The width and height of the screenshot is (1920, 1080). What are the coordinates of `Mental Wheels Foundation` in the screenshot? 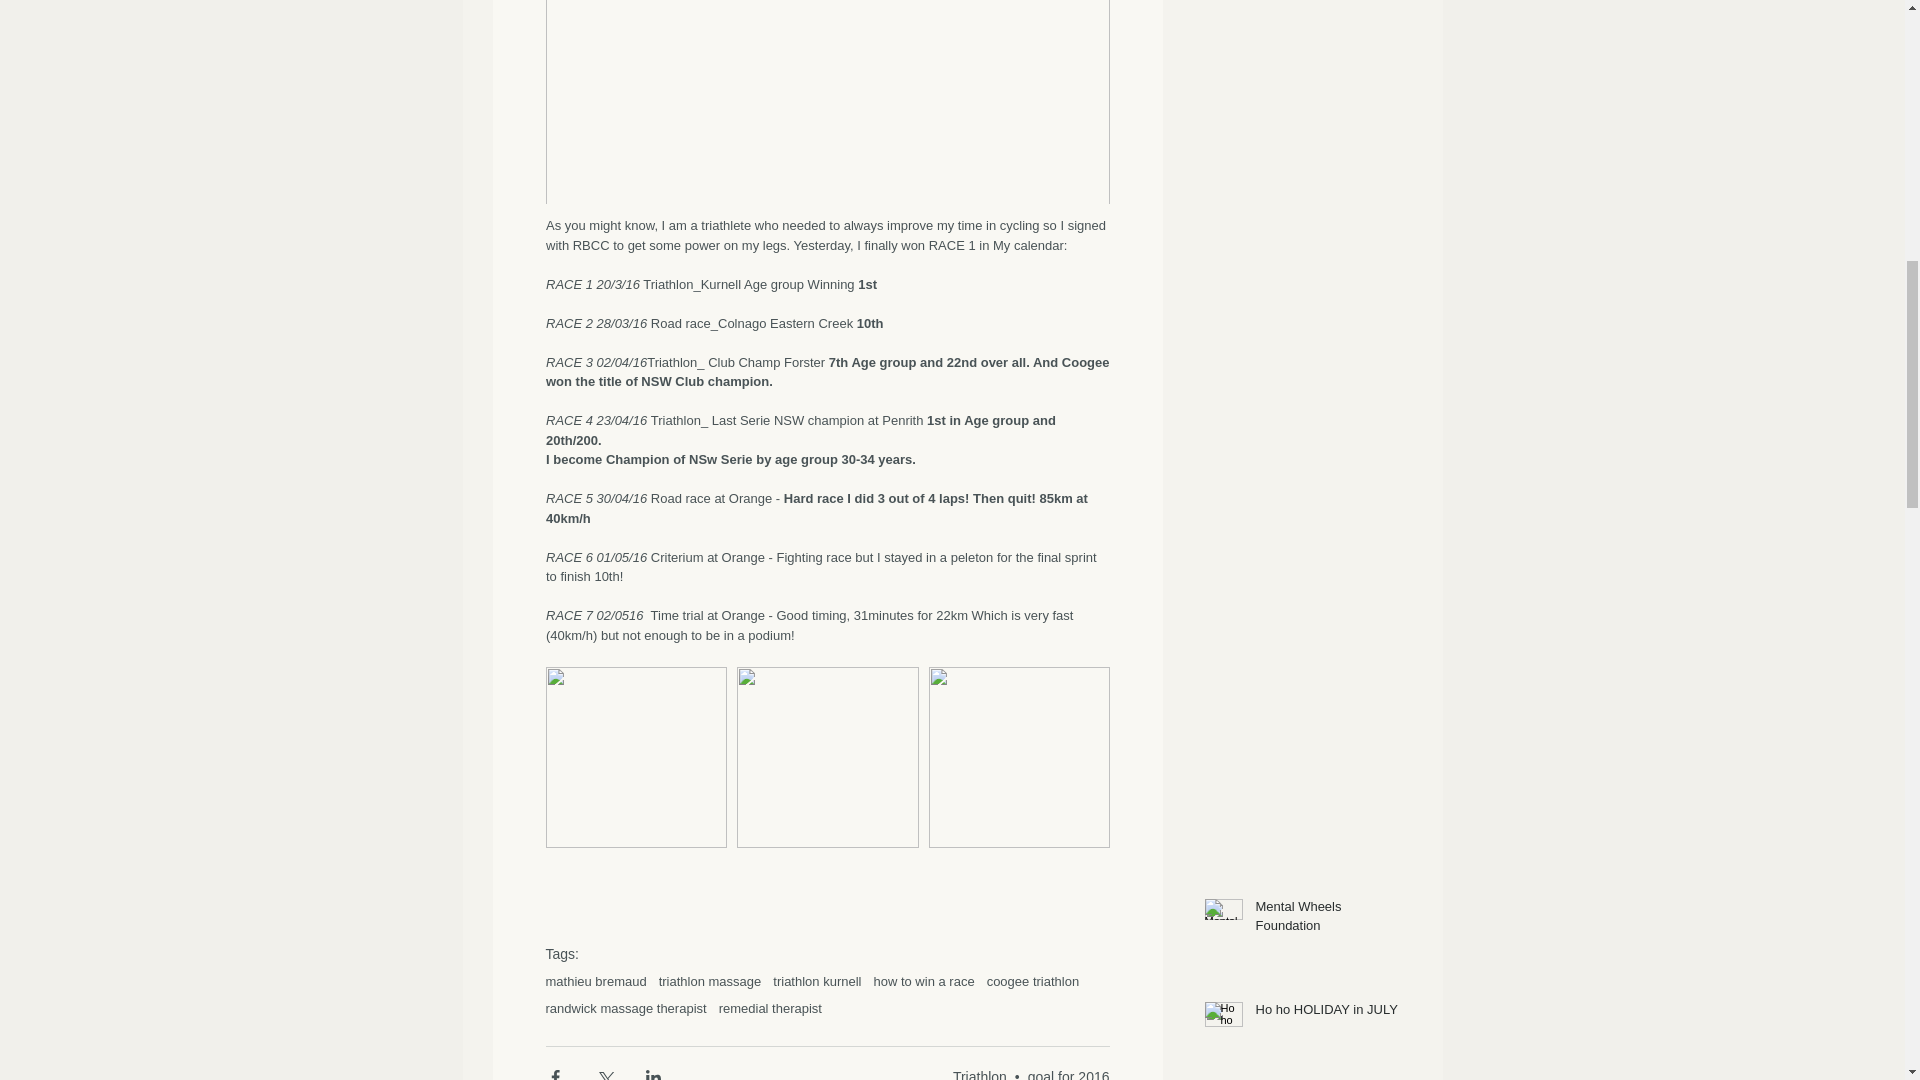 It's located at (1327, 919).